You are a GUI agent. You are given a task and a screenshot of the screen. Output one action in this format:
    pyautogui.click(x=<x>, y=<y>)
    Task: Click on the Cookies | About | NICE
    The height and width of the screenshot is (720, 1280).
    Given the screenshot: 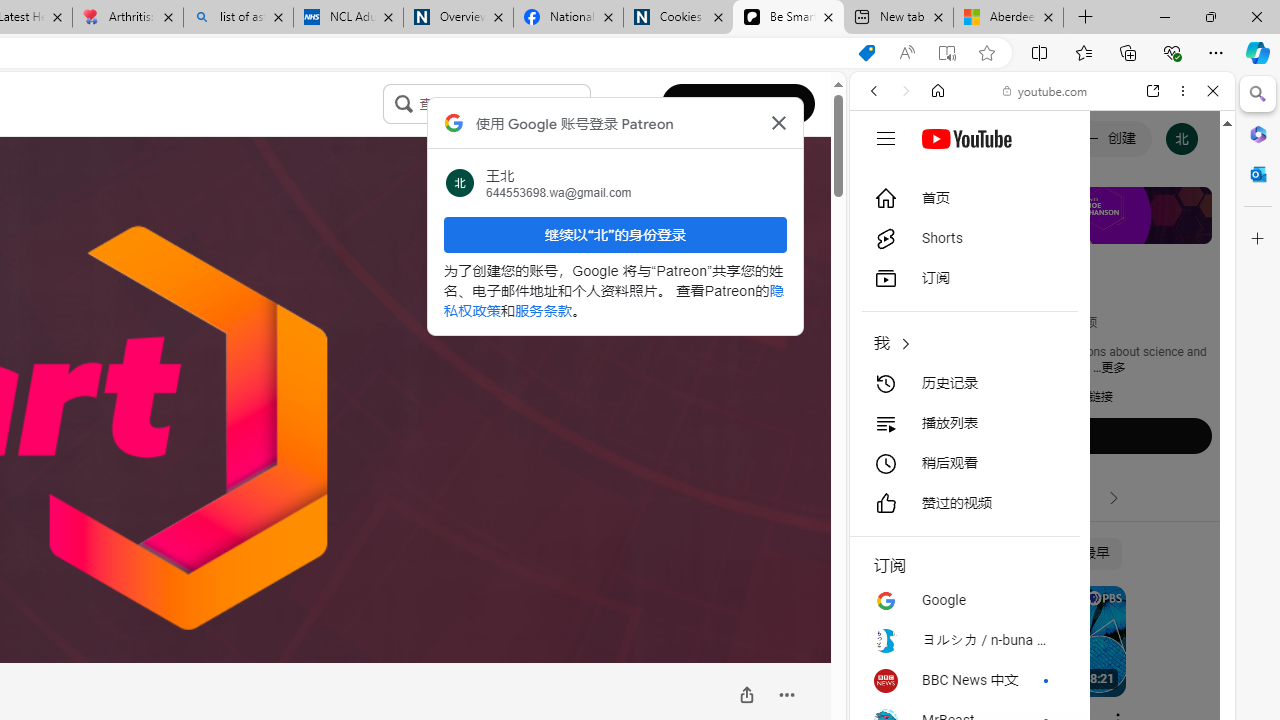 What is the action you would take?
    pyautogui.click(x=678, y=18)
    